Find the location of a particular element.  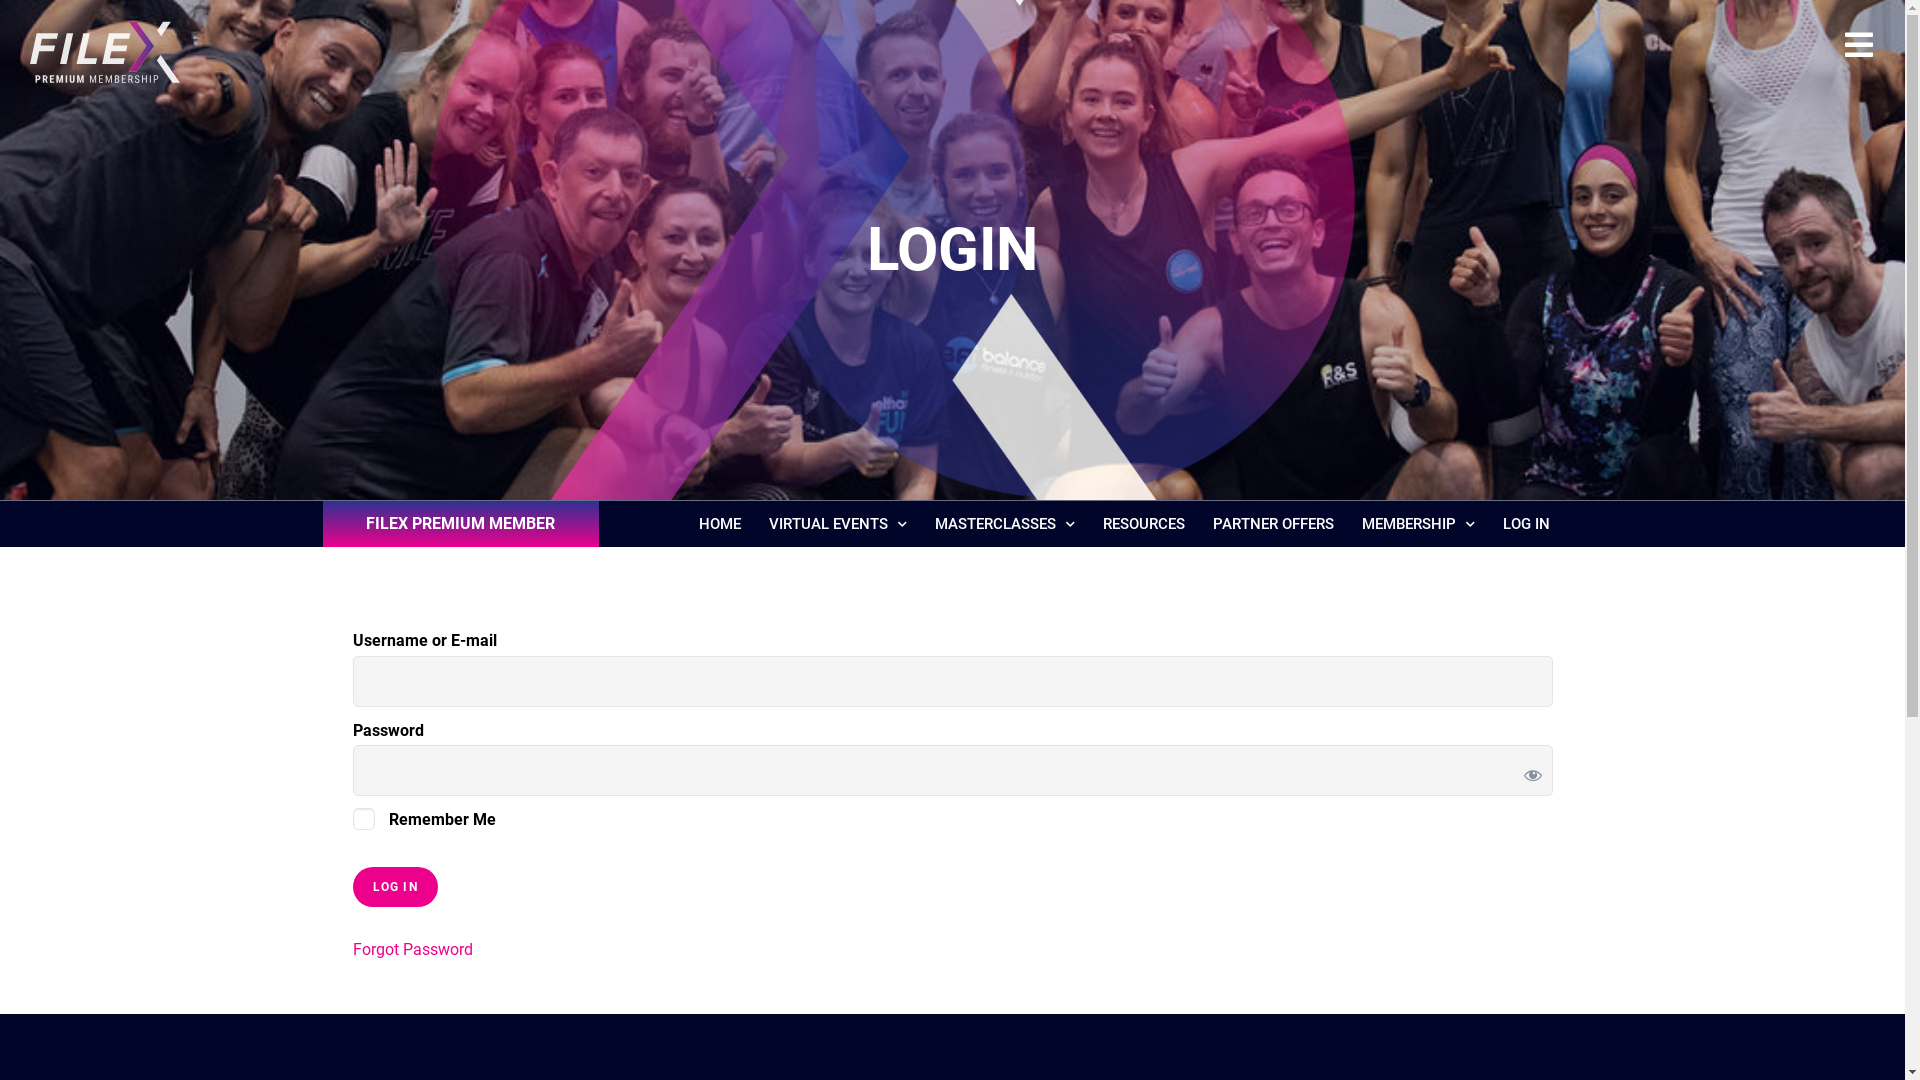

LOG IN is located at coordinates (1526, 524).